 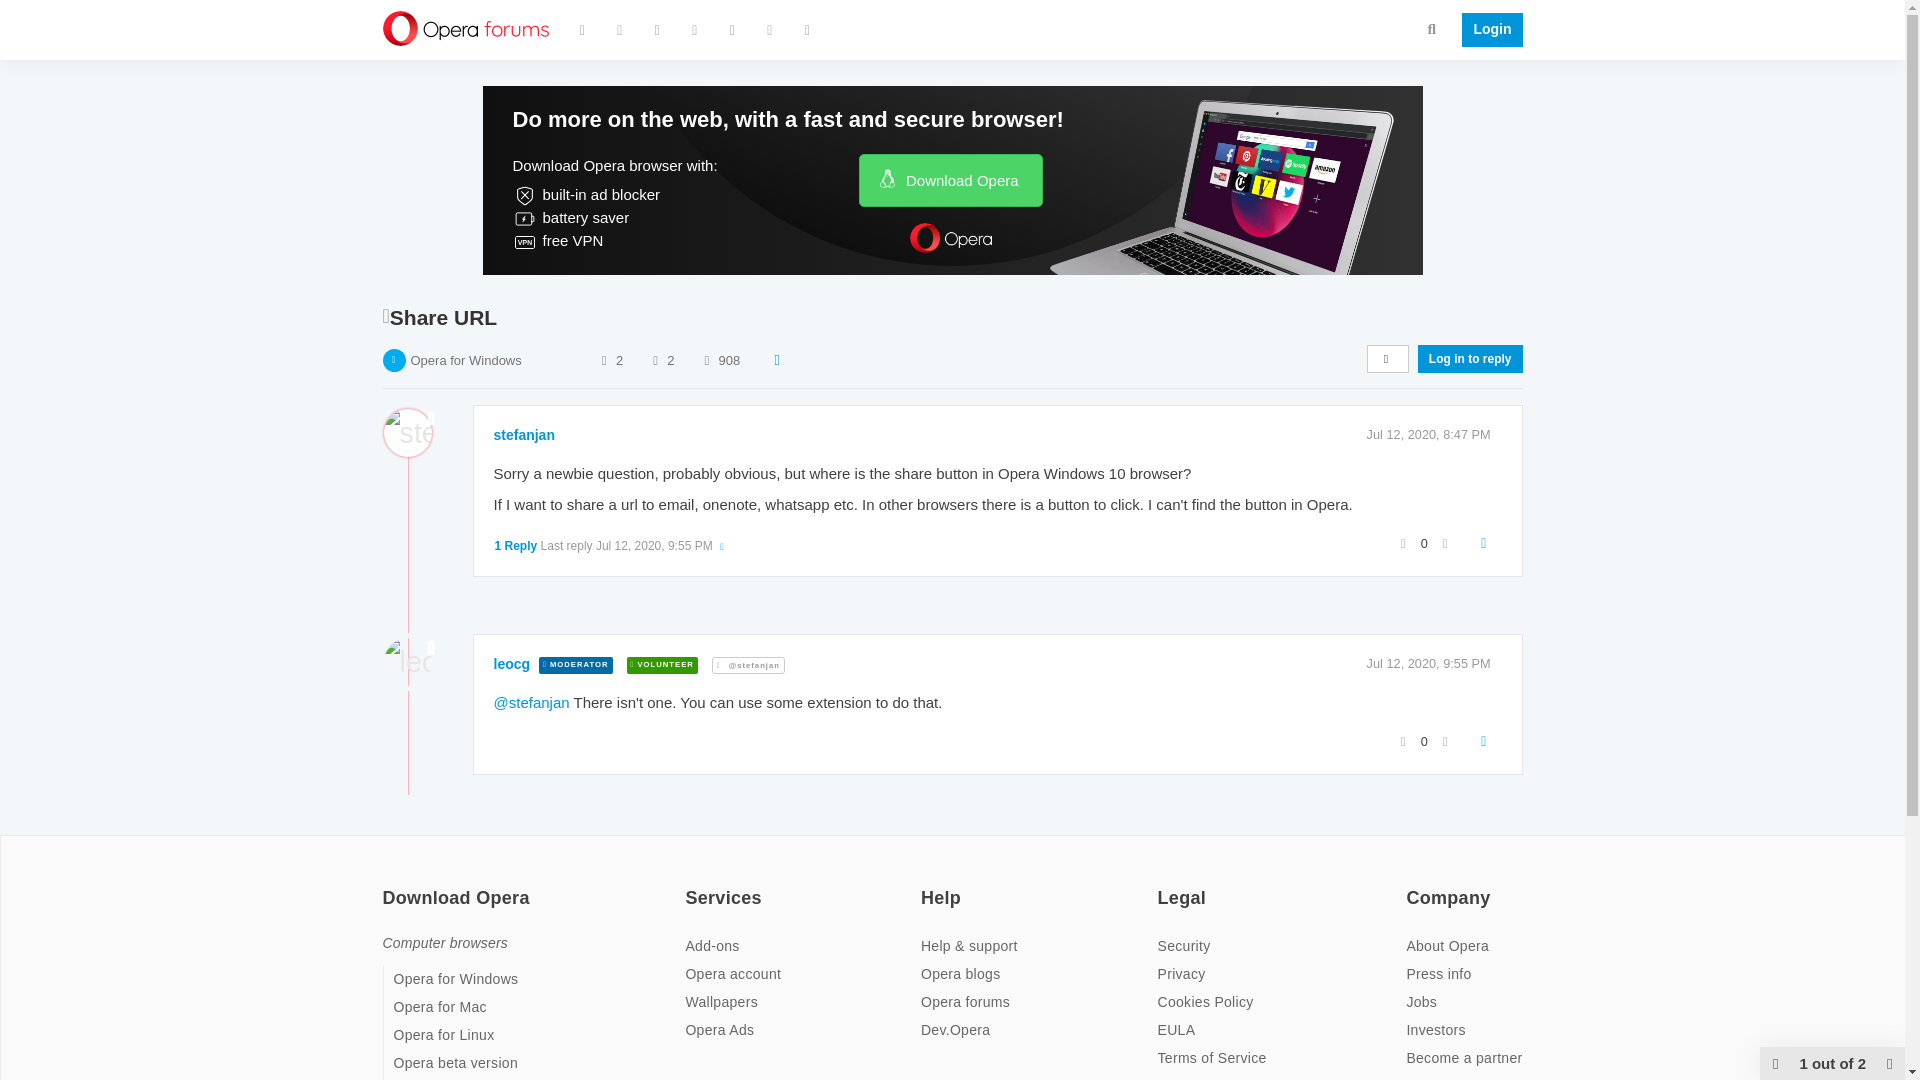 What do you see at coordinates (524, 434) in the screenshot?
I see `stefanjan` at bounding box center [524, 434].